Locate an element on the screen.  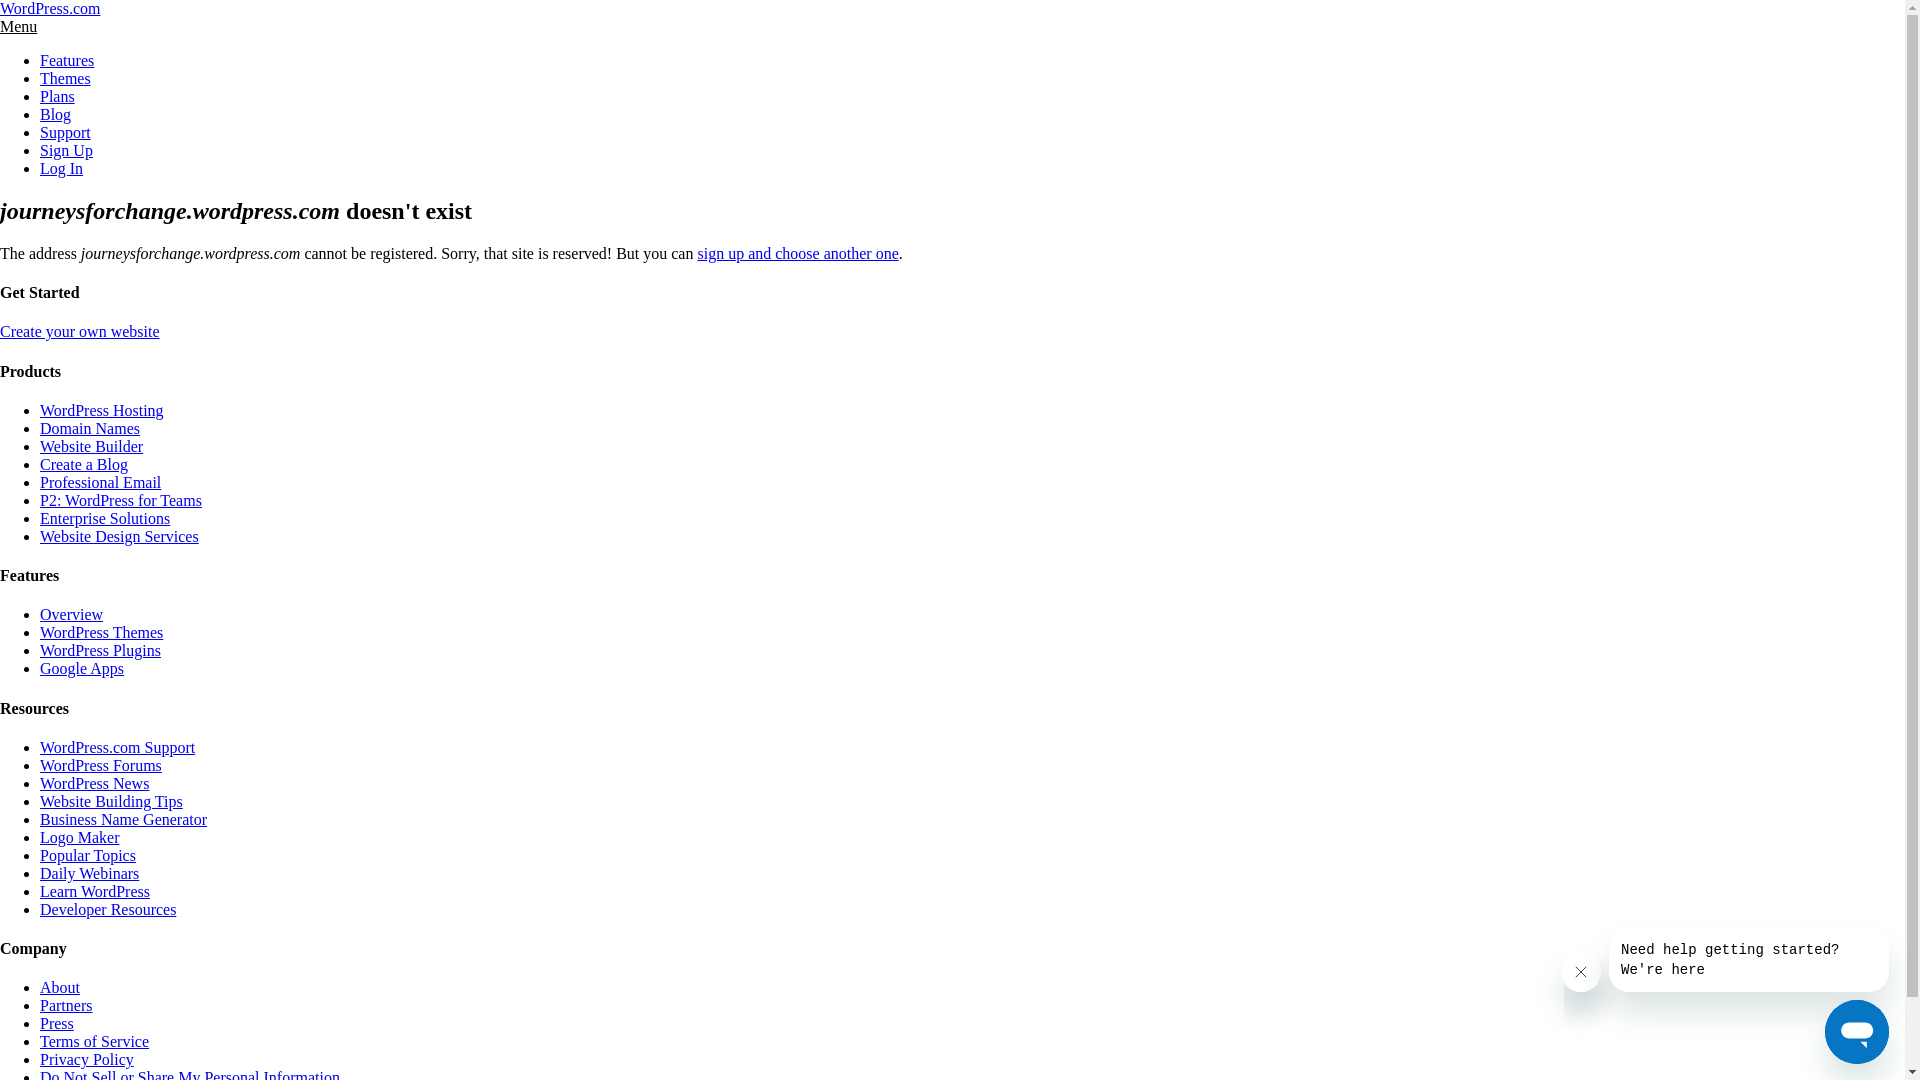
WordPress Plugins is located at coordinates (100, 650).